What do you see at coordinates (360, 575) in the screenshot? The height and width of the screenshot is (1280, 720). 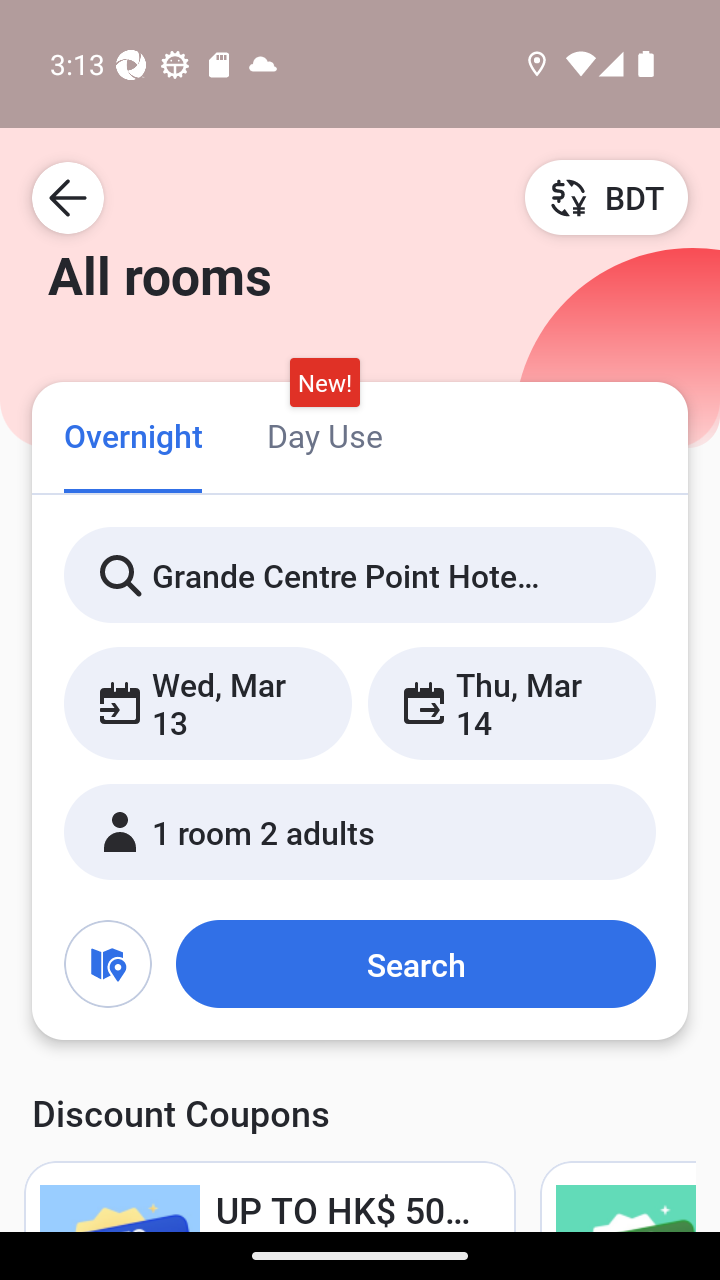 I see `Grande Centre Point Hotel Ratchadamri` at bounding box center [360, 575].